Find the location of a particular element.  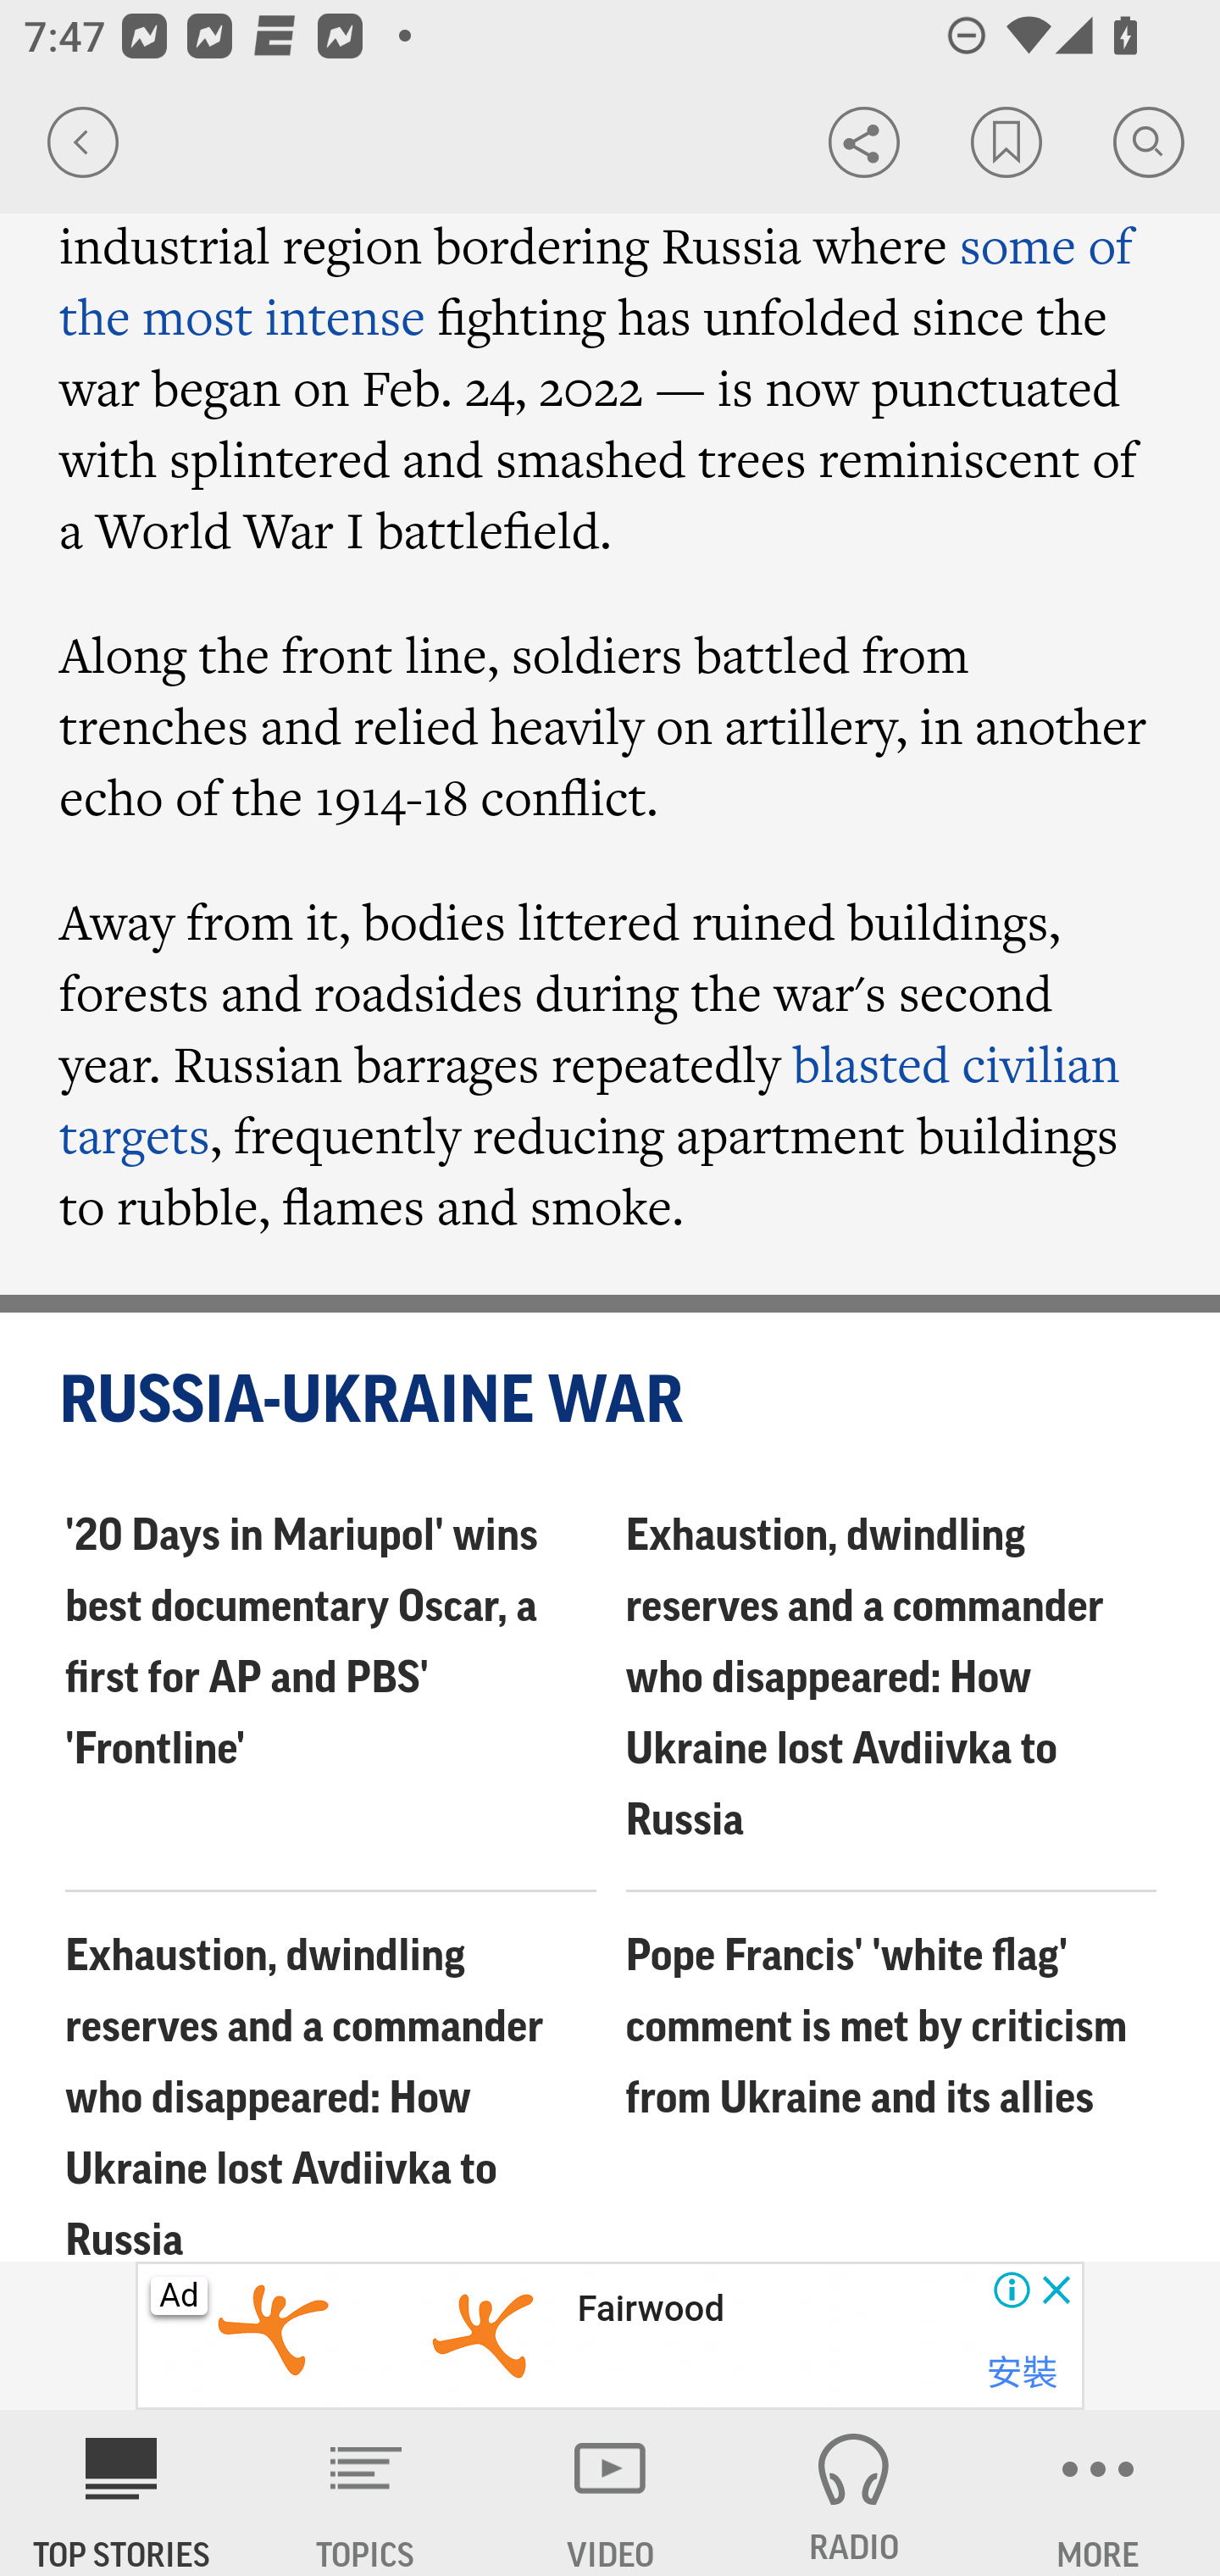

安裝 is located at coordinates (1022, 2373).